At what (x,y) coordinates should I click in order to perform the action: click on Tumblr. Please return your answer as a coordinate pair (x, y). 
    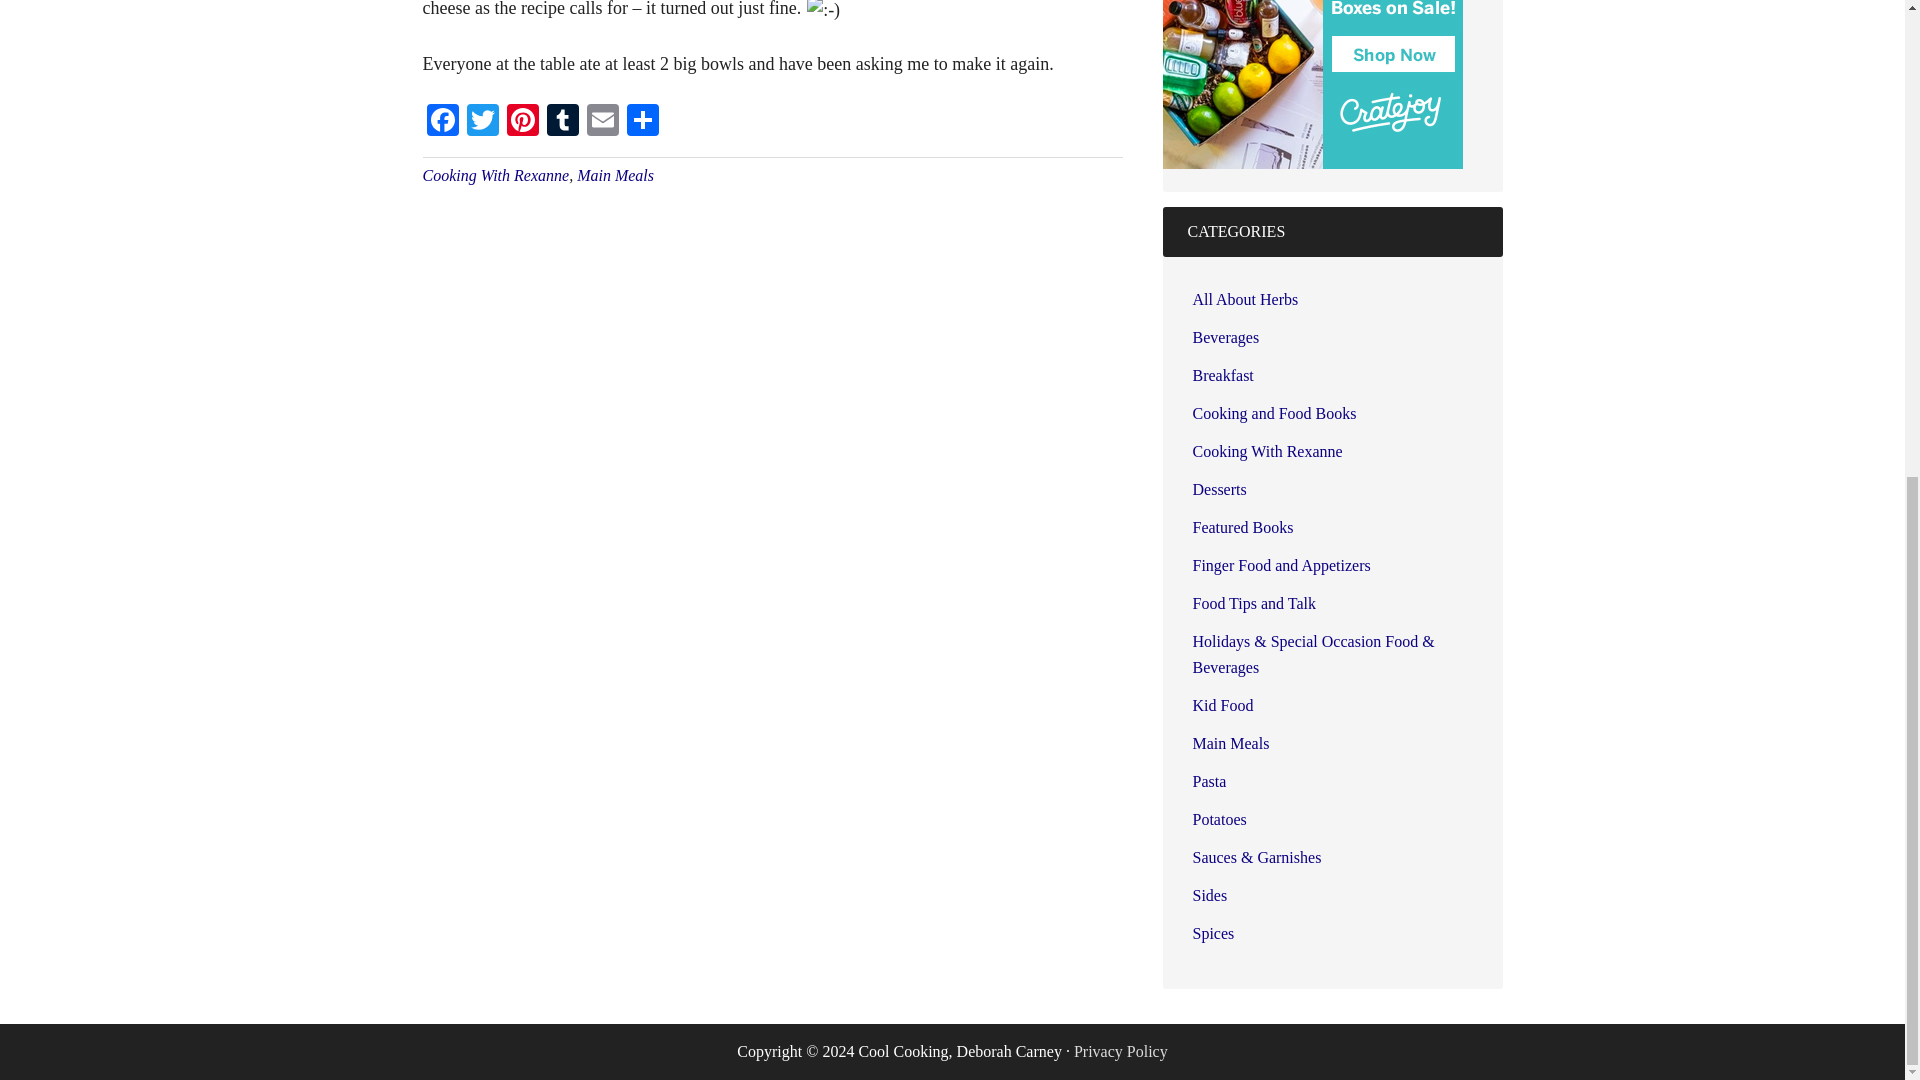
    Looking at the image, I should click on (561, 122).